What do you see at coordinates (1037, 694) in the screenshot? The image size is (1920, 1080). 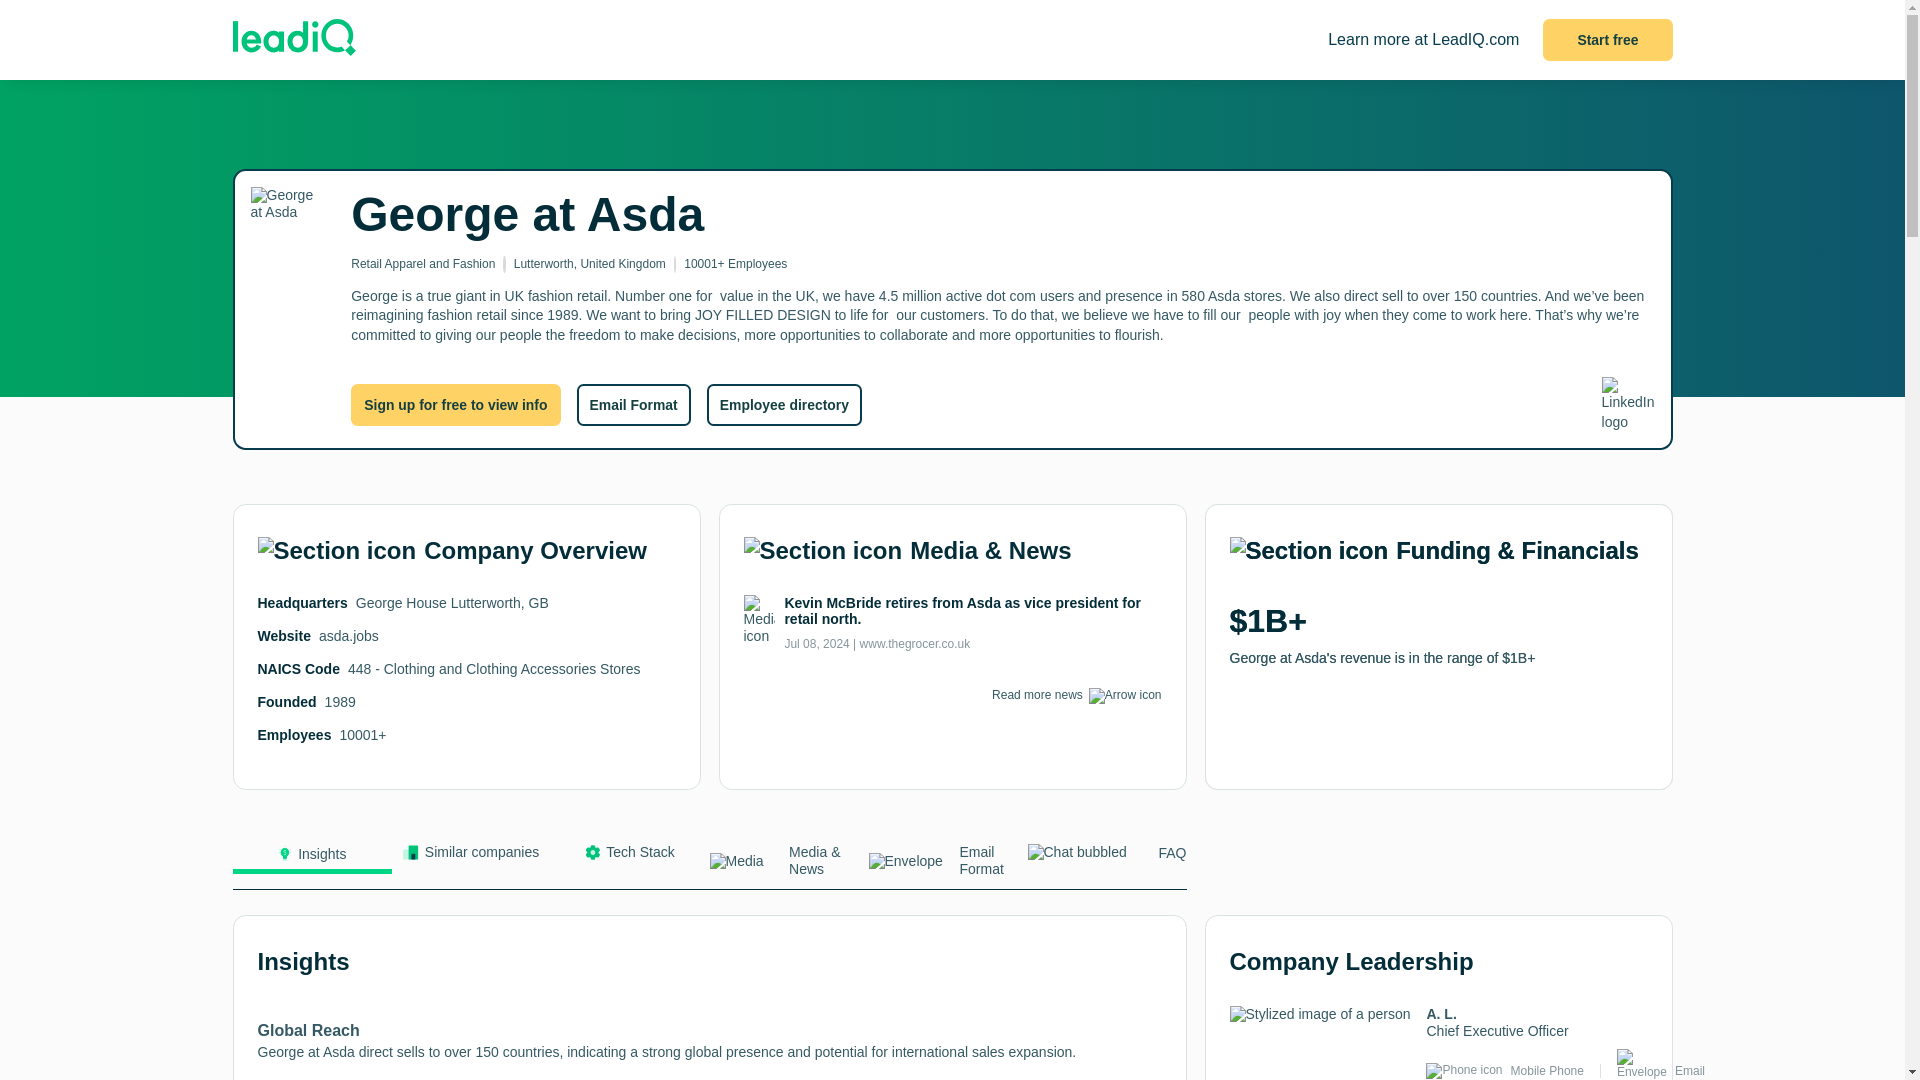 I see `Read more news` at bounding box center [1037, 694].